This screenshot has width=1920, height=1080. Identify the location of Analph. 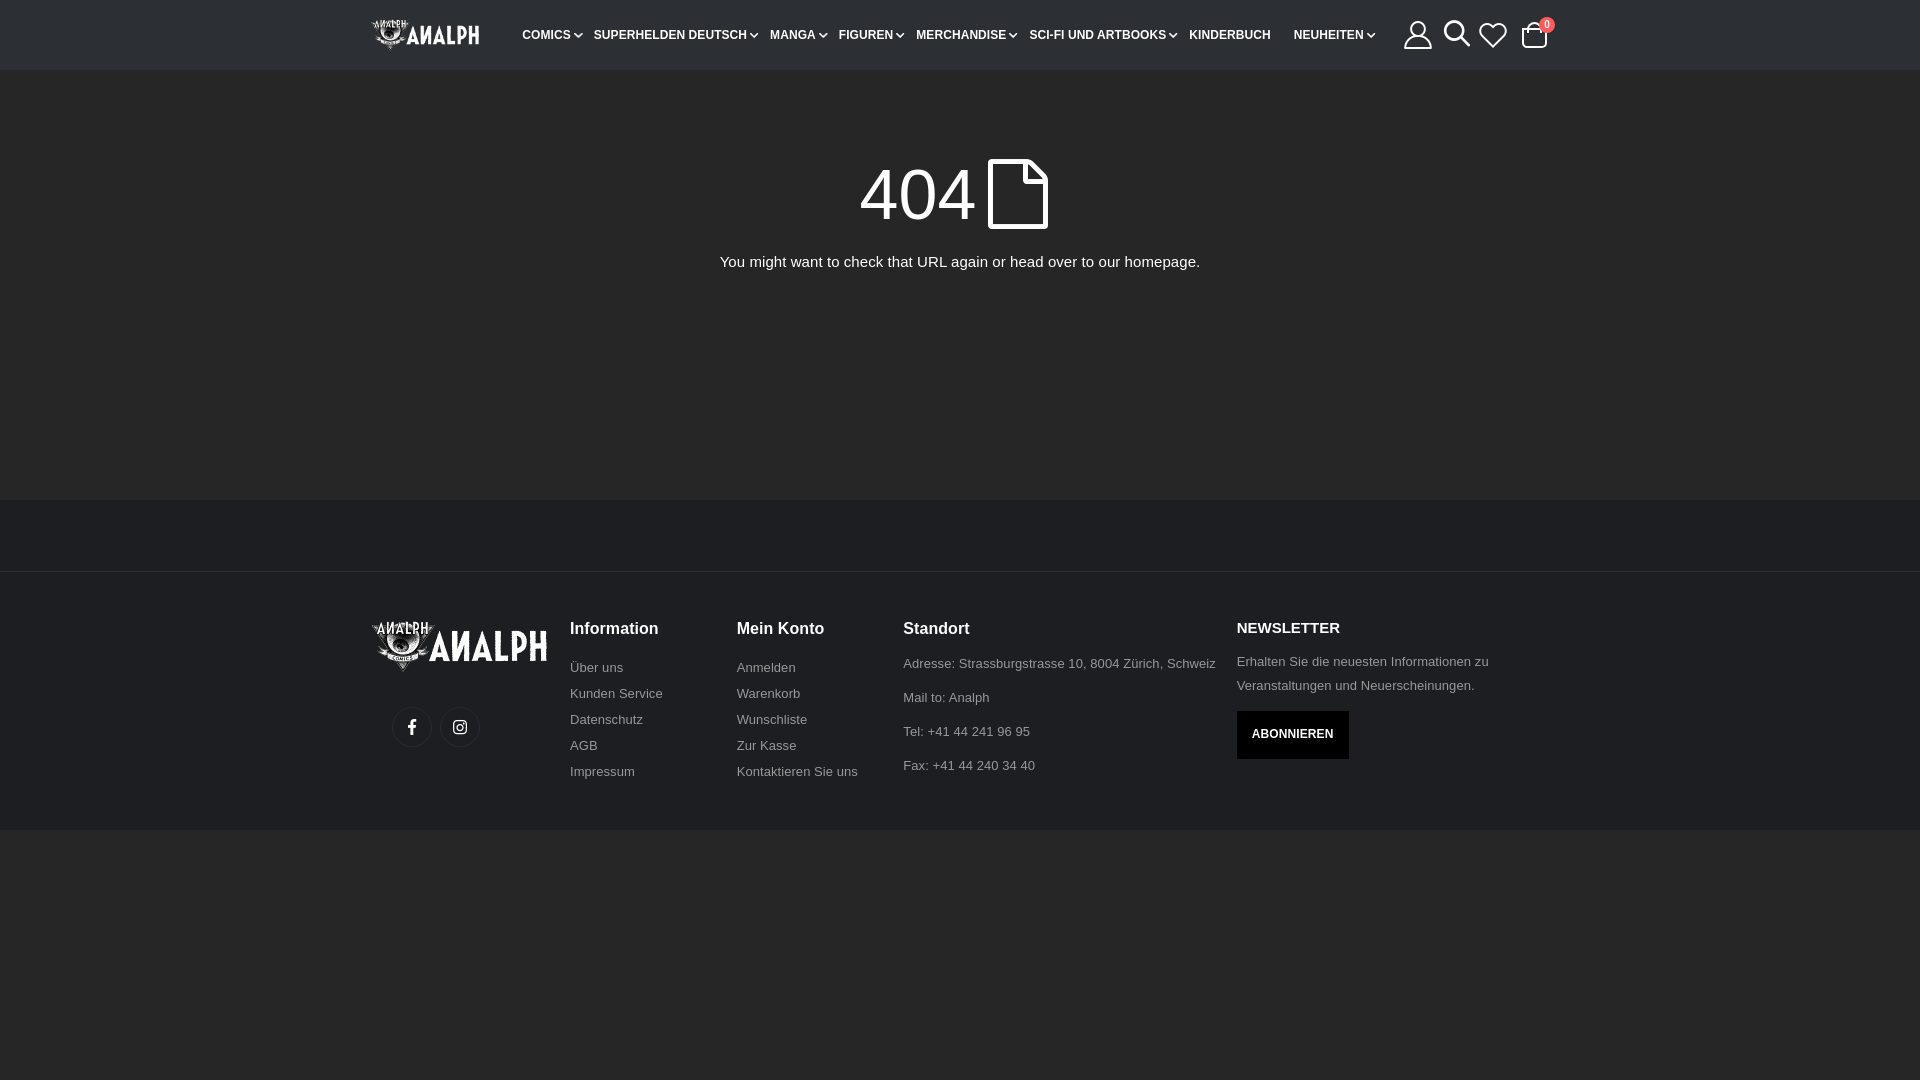
(970, 698).